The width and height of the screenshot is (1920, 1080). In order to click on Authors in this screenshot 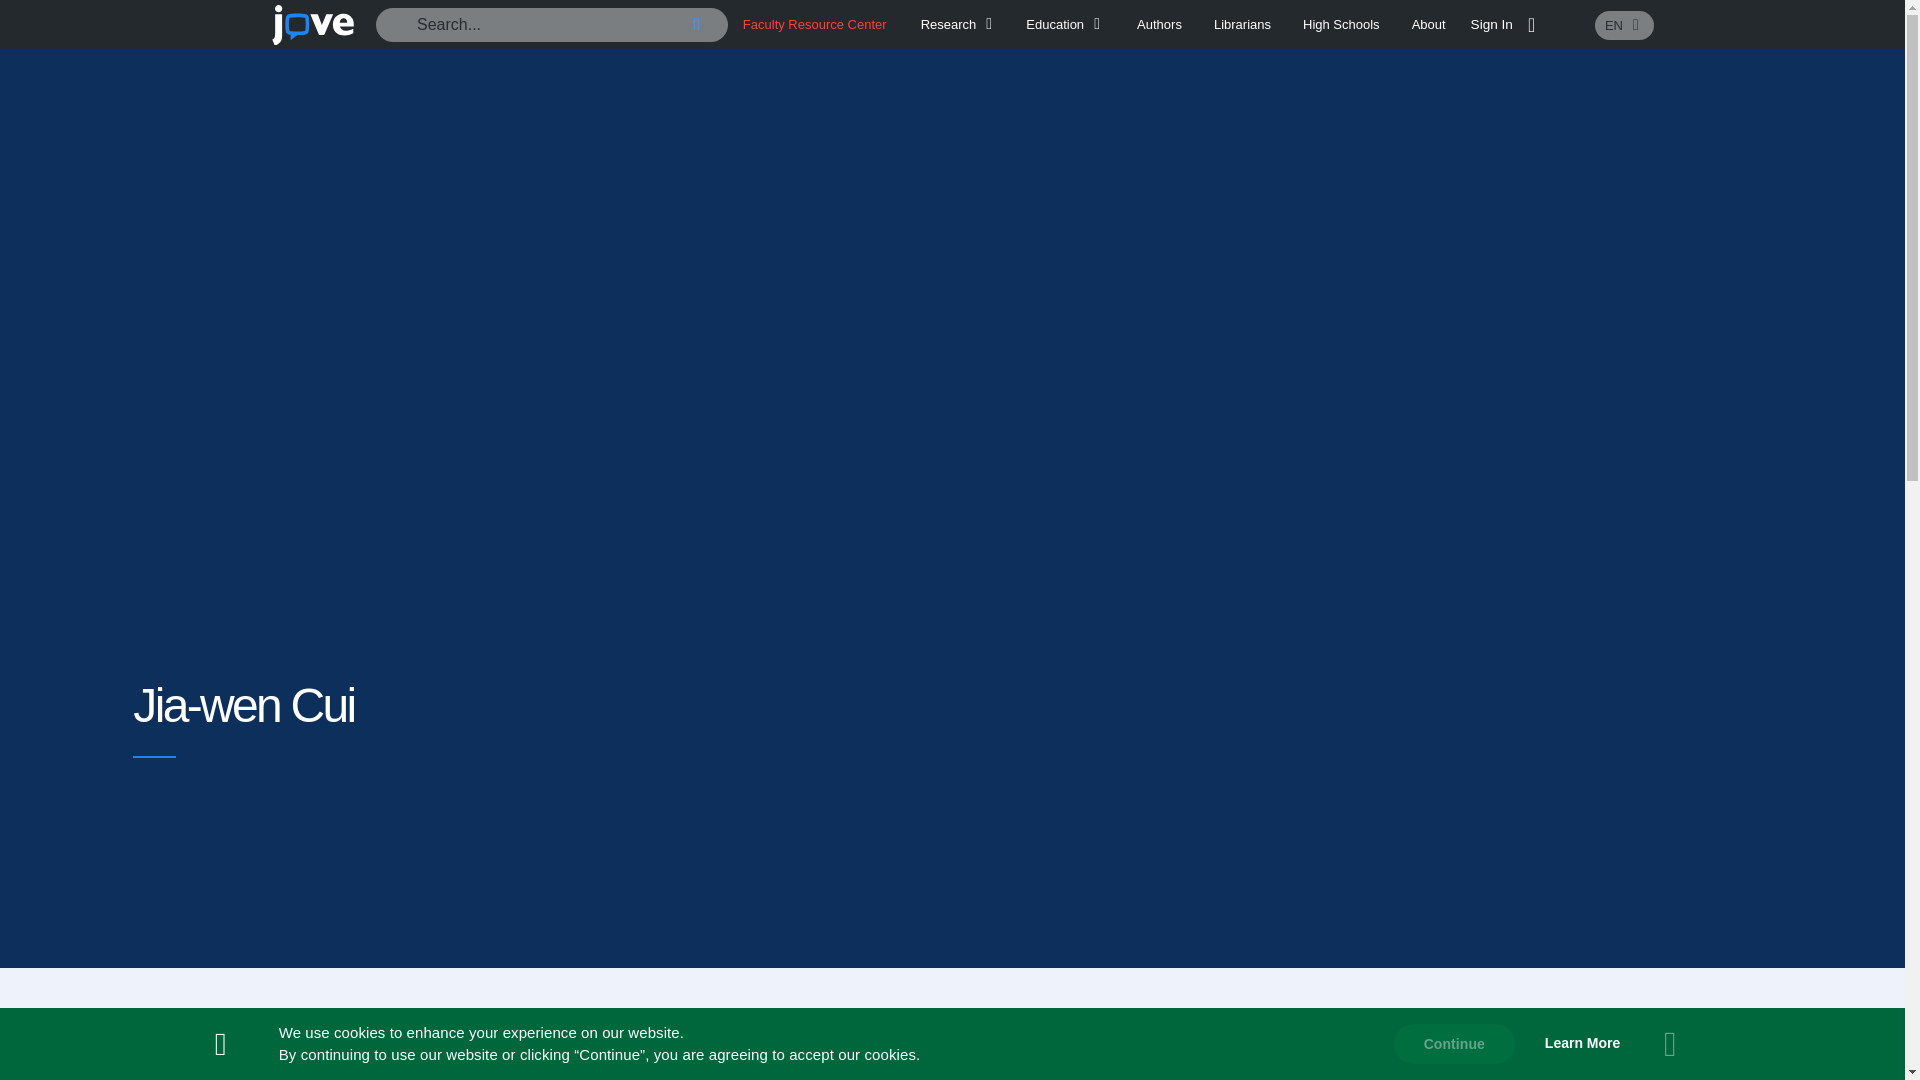, I will do `click(1159, 24)`.